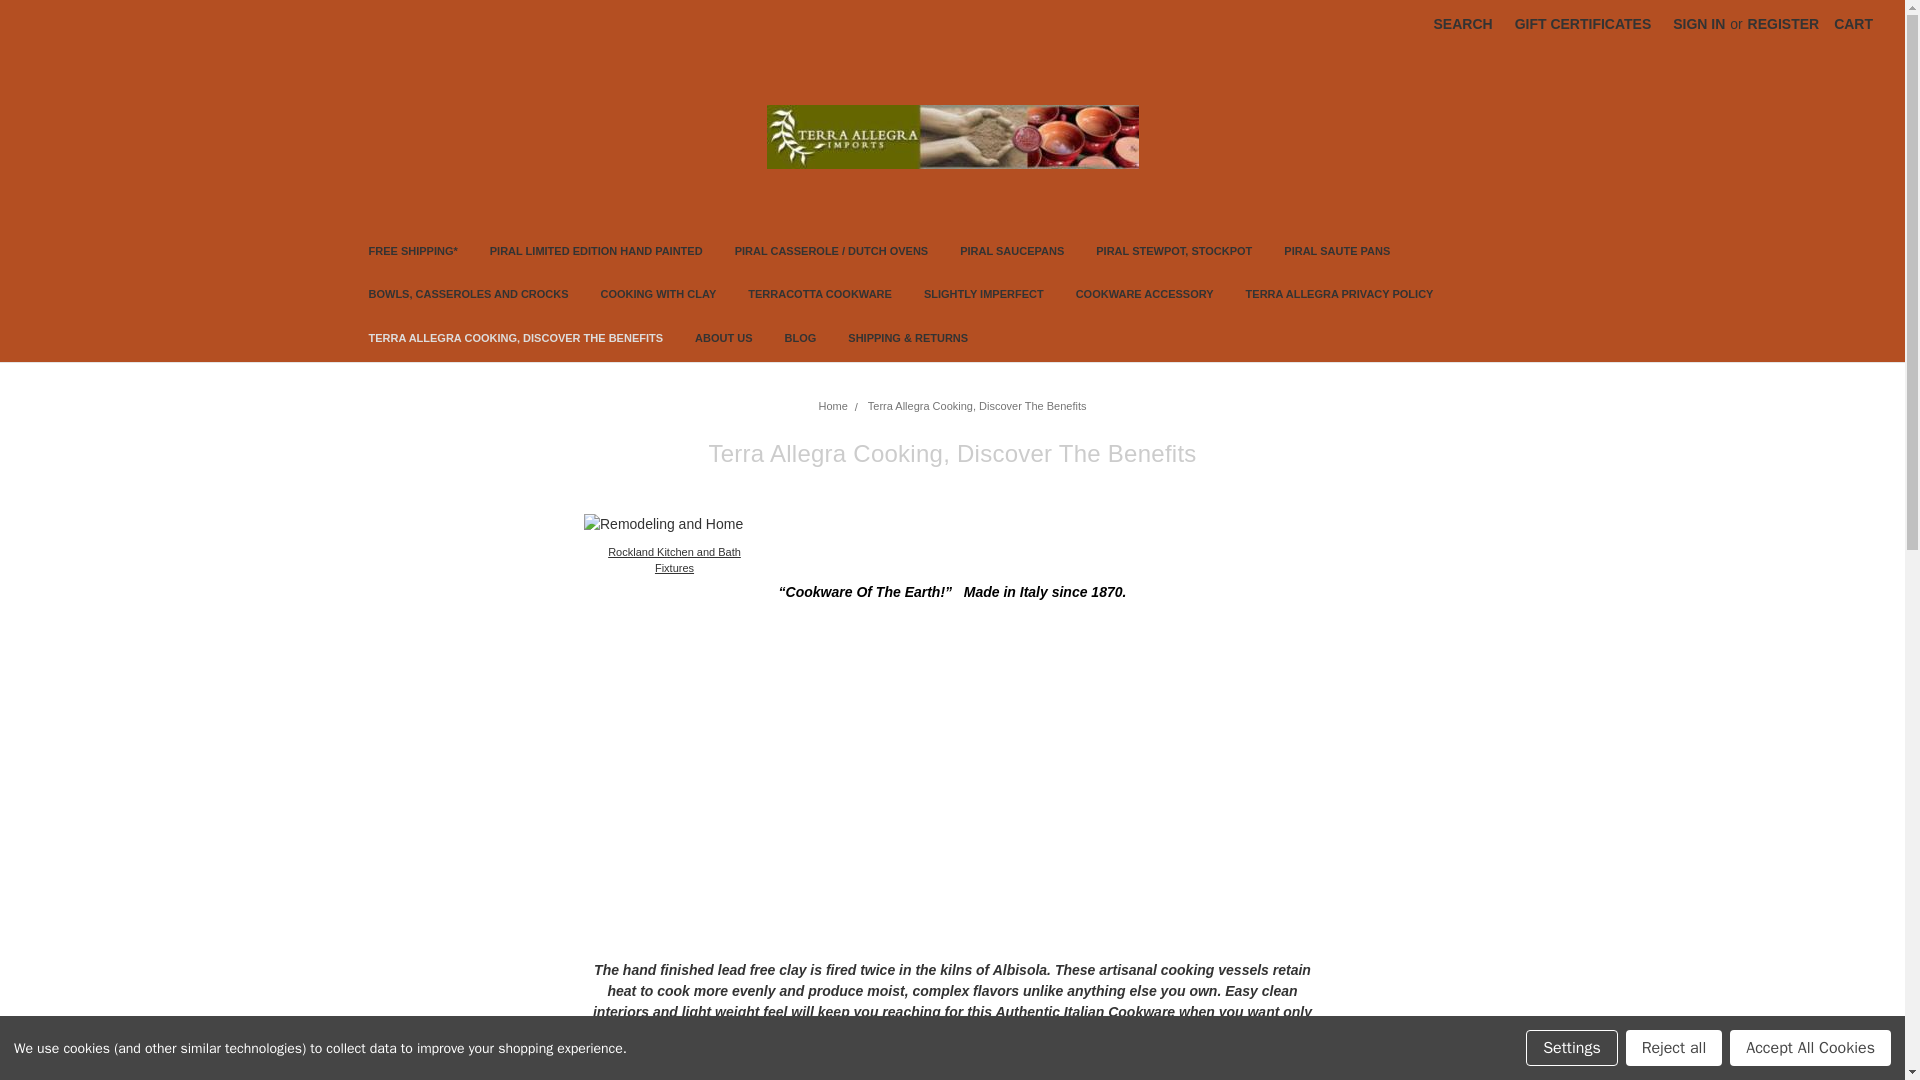  I want to click on SLIGHTLY IMPERFECT, so click(984, 296).